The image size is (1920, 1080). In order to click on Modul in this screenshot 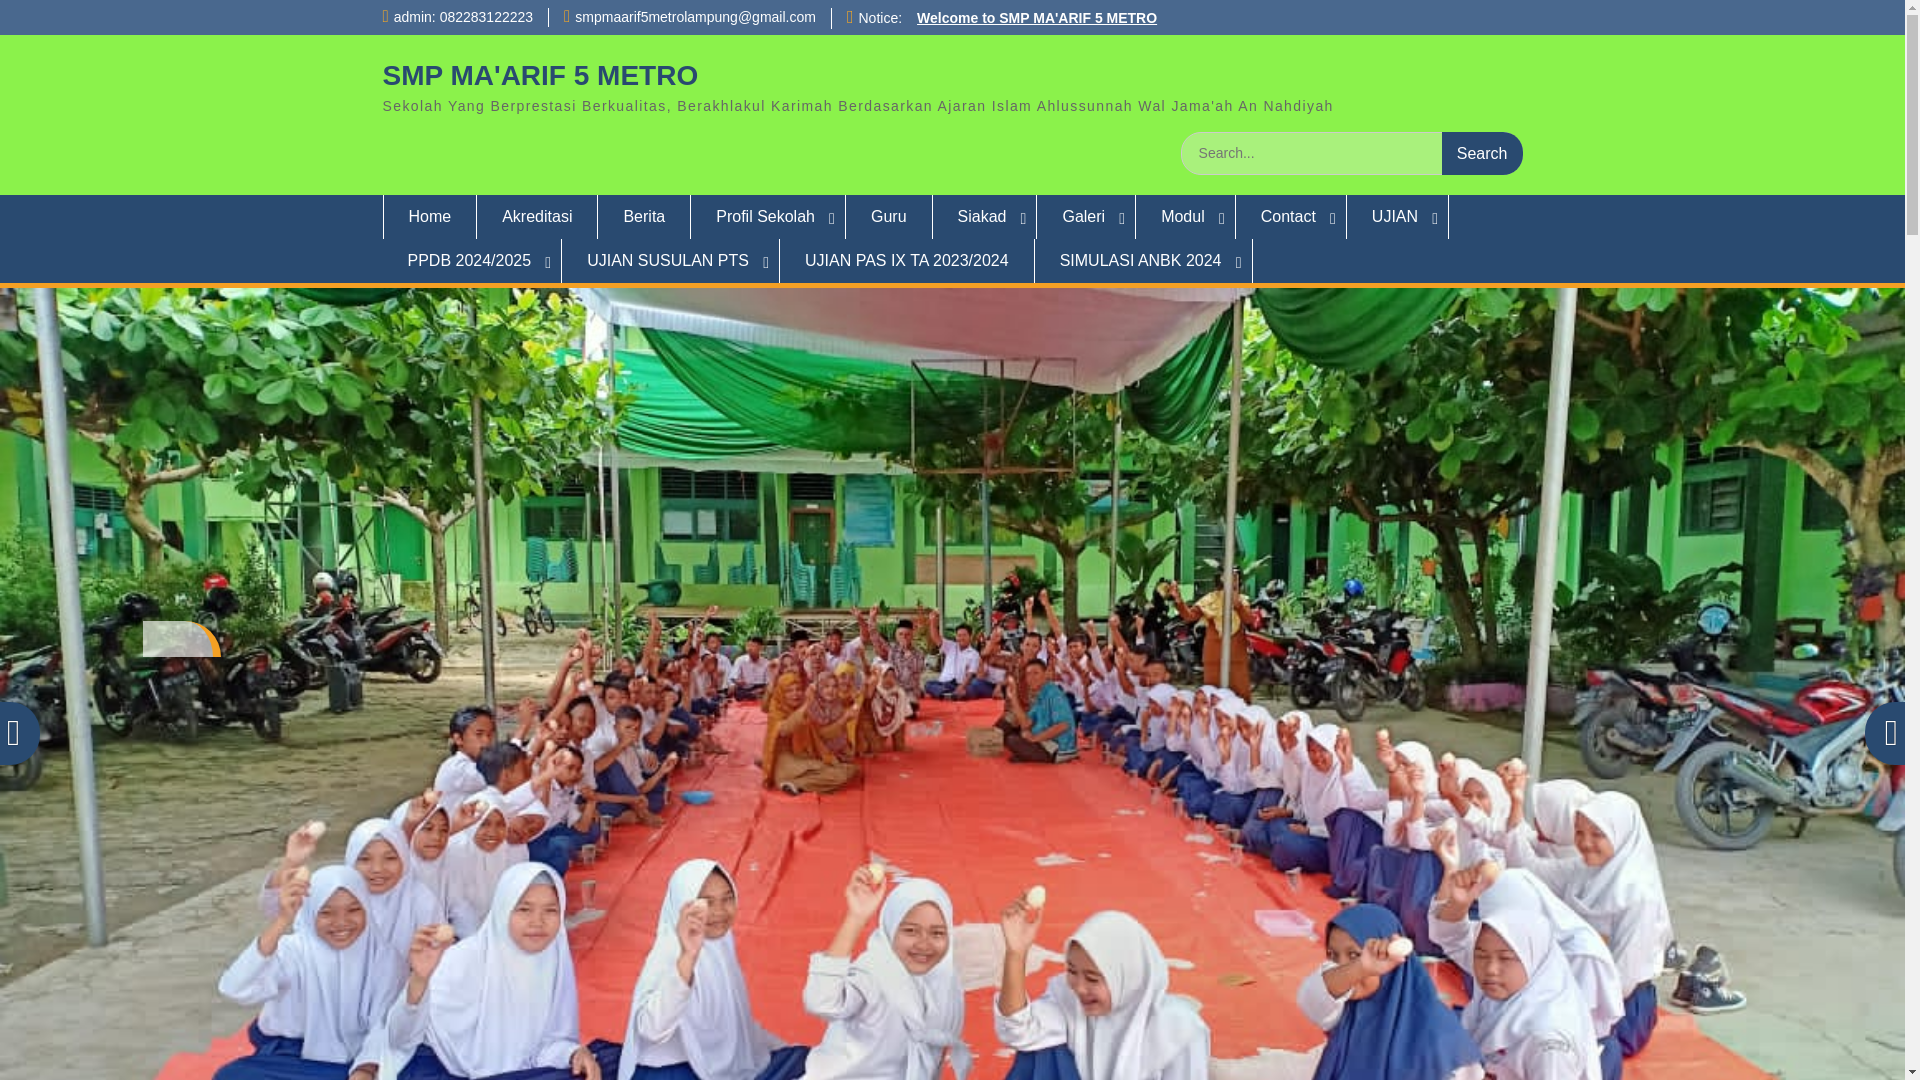, I will do `click(1186, 216)`.